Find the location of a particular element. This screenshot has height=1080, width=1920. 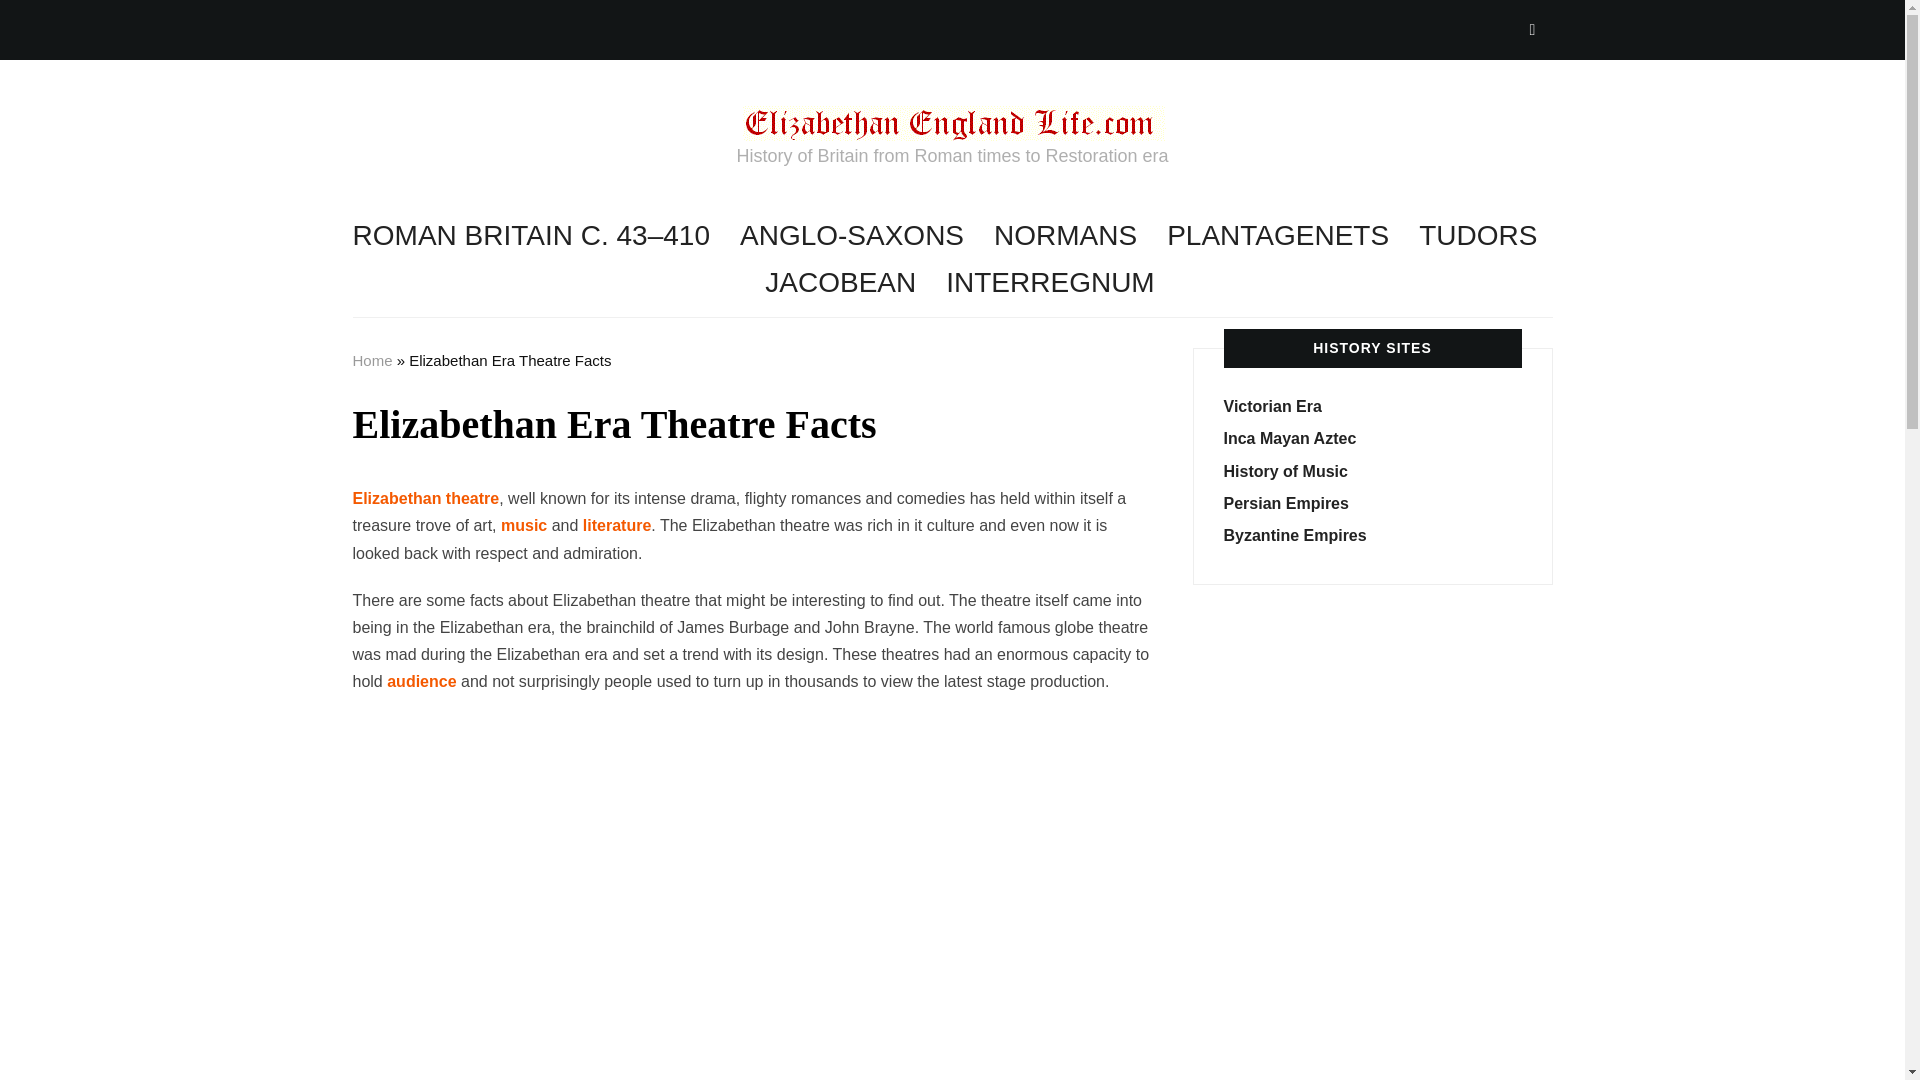

Victorian Era is located at coordinates (1273, 406).